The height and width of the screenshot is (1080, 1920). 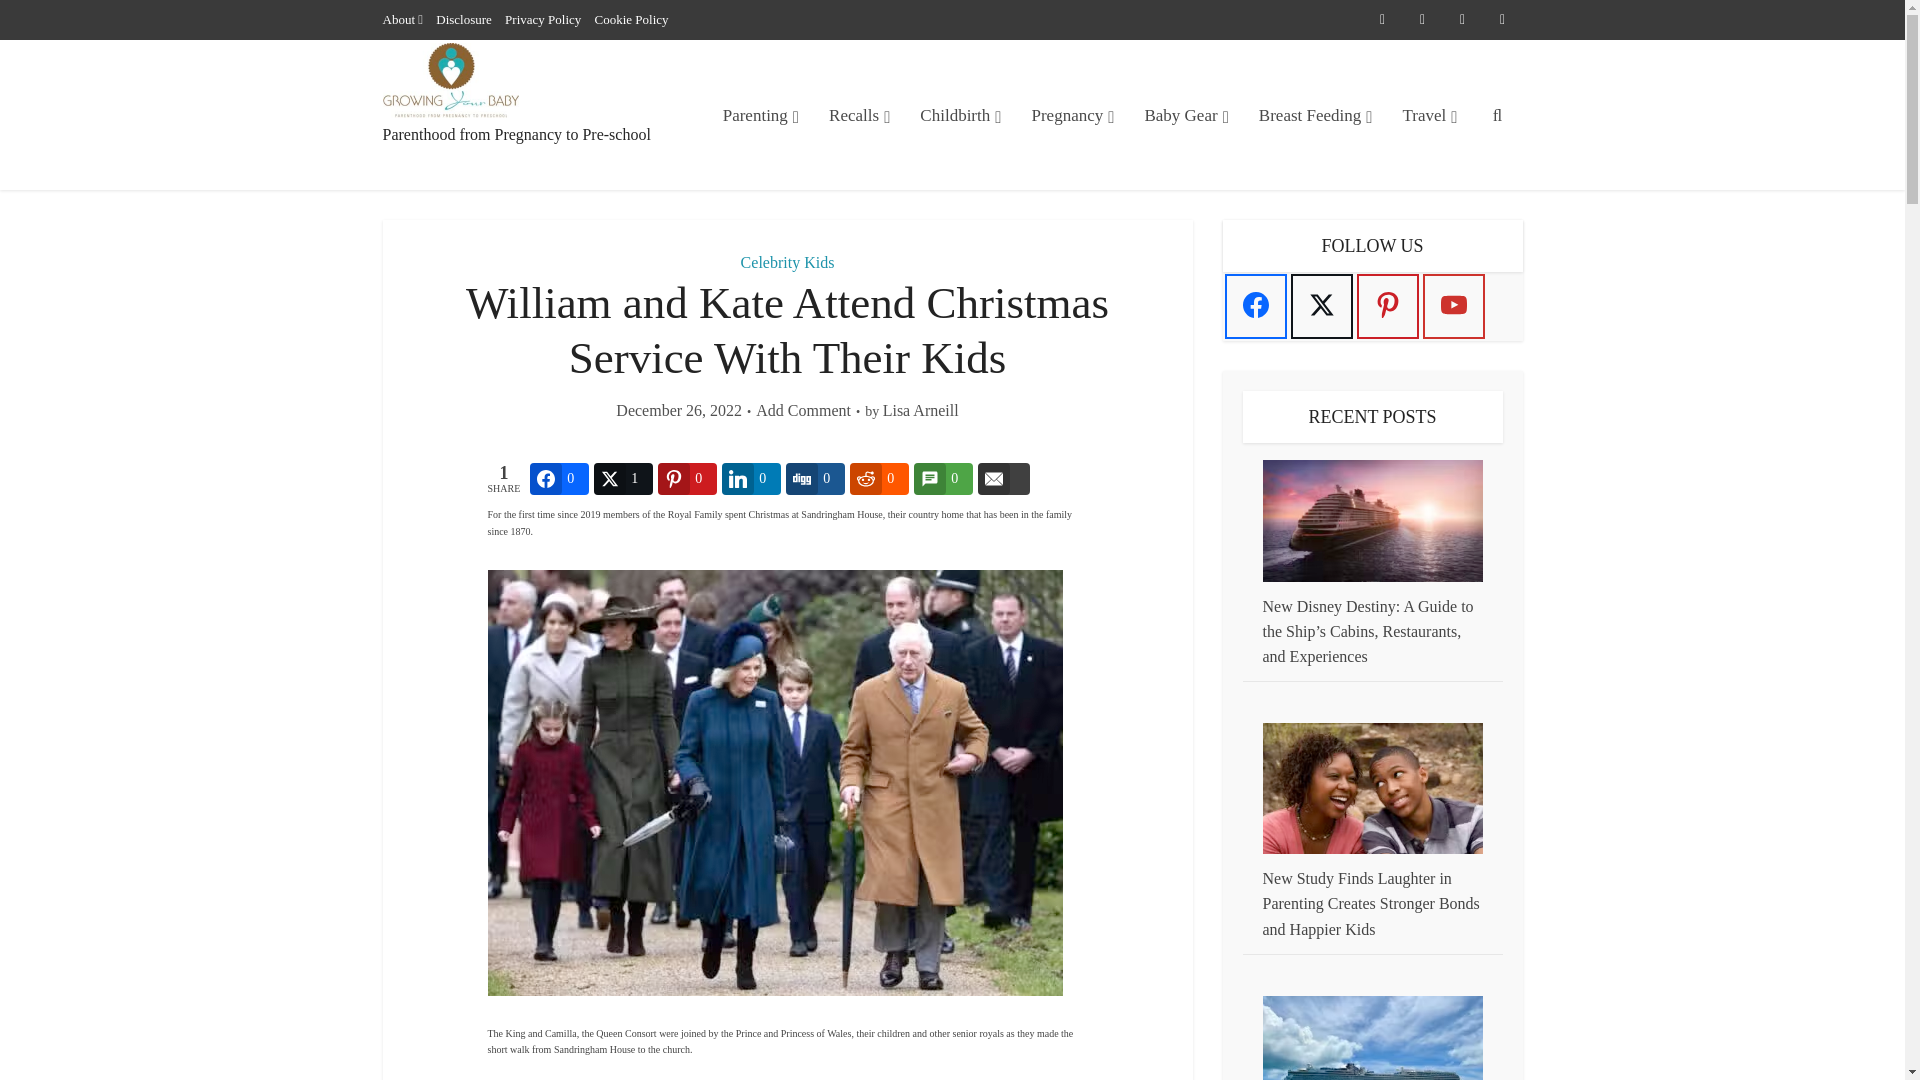 What do you see at coordinates (622, 478) in the screenshot?
I see `Share on Twitter` at bounding box center [622, 478].